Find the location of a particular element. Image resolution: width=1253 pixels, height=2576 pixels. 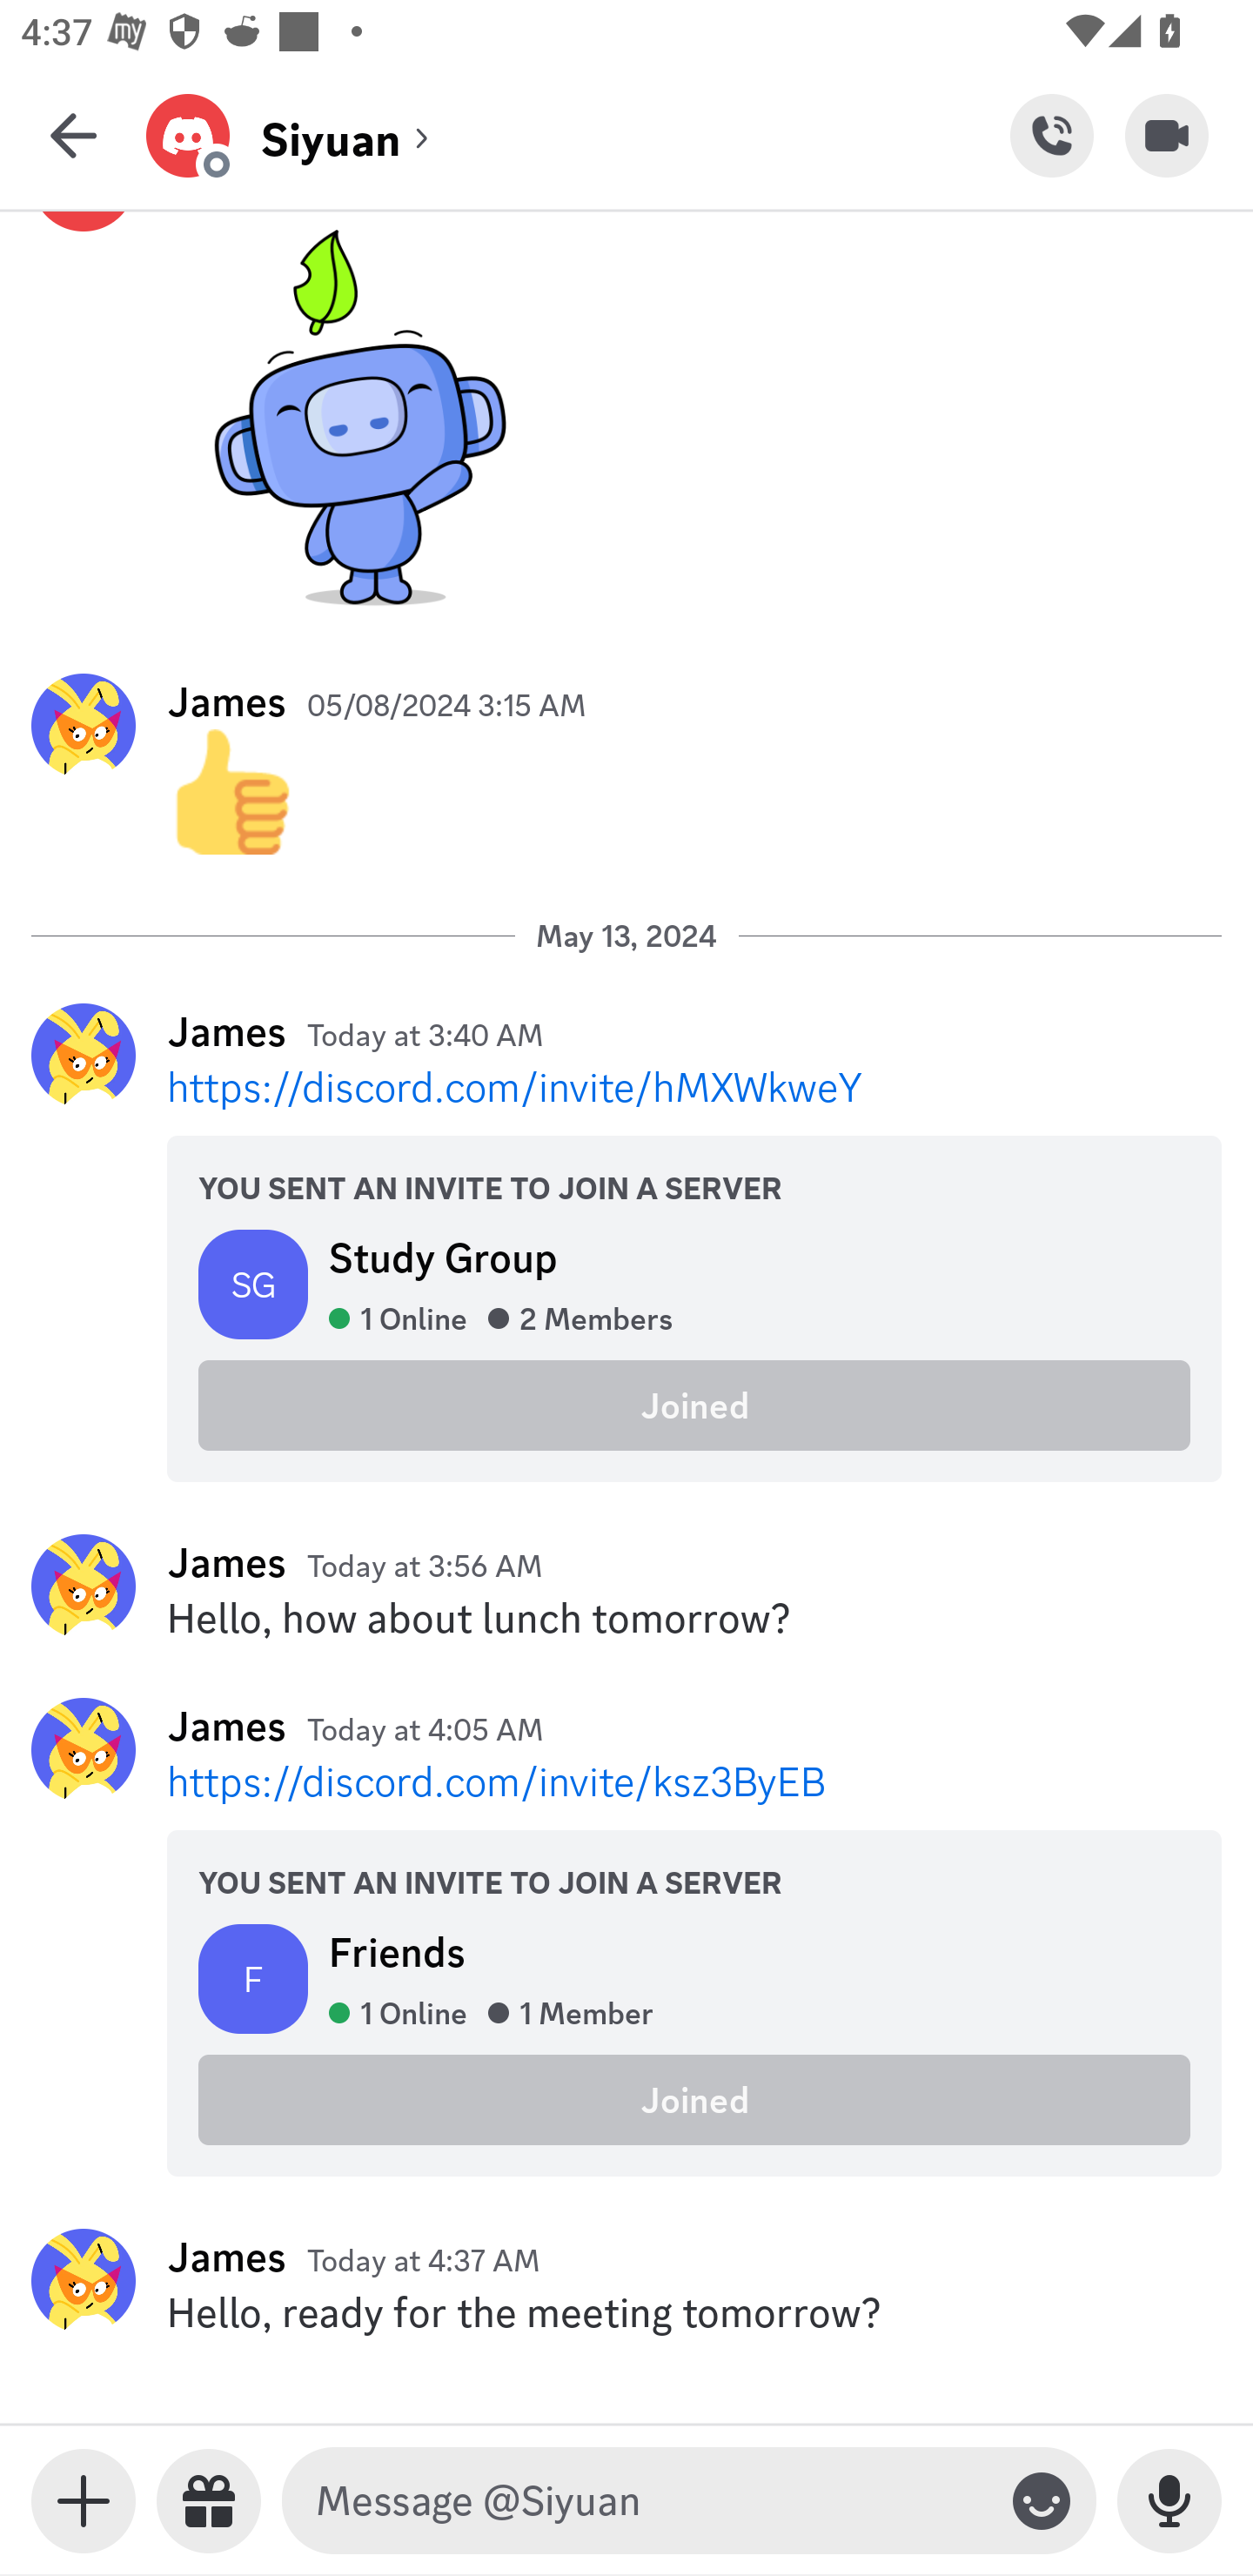

Joined is located at coordinates (694, 1405).